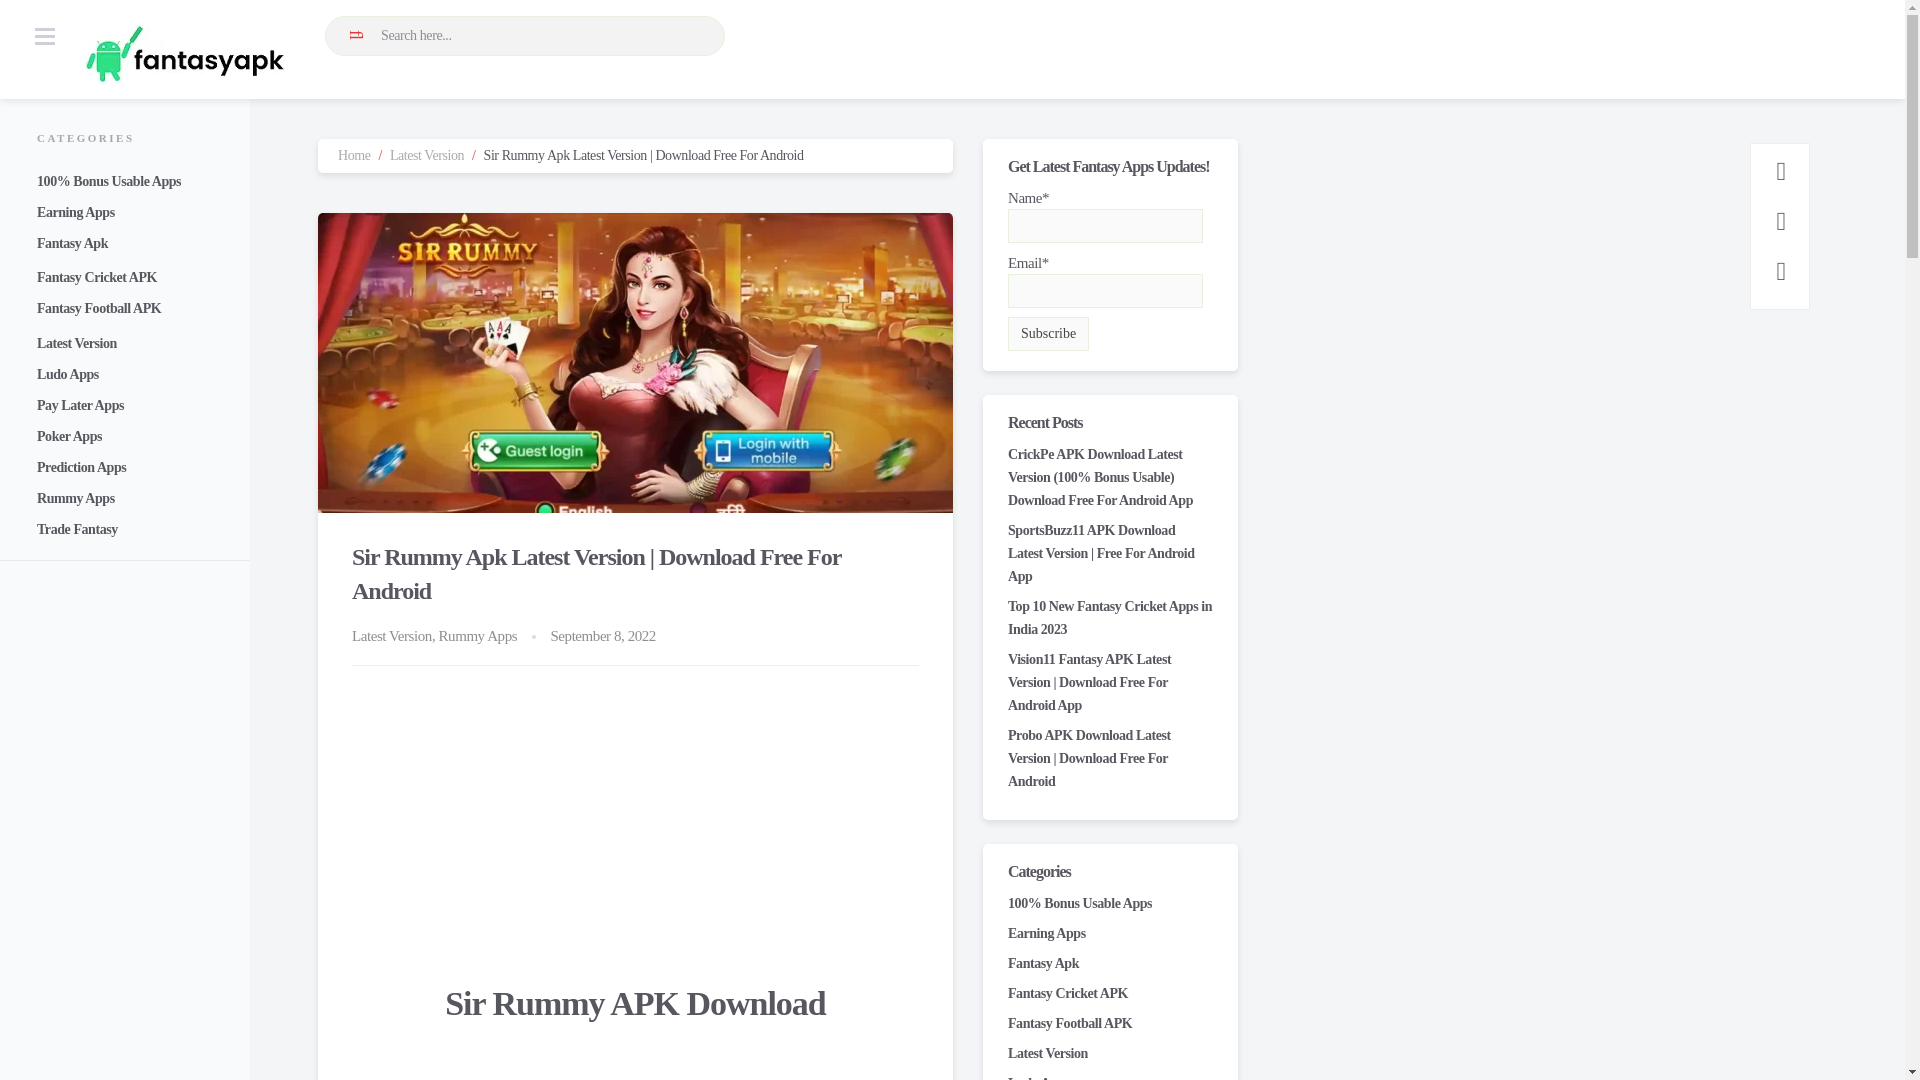  What do you see at coordinates (1110, 618) in the screenshot?
I see `Top 10 New Fantasy Cricket Apps in India 2023` at bounding box center [1110, 618].